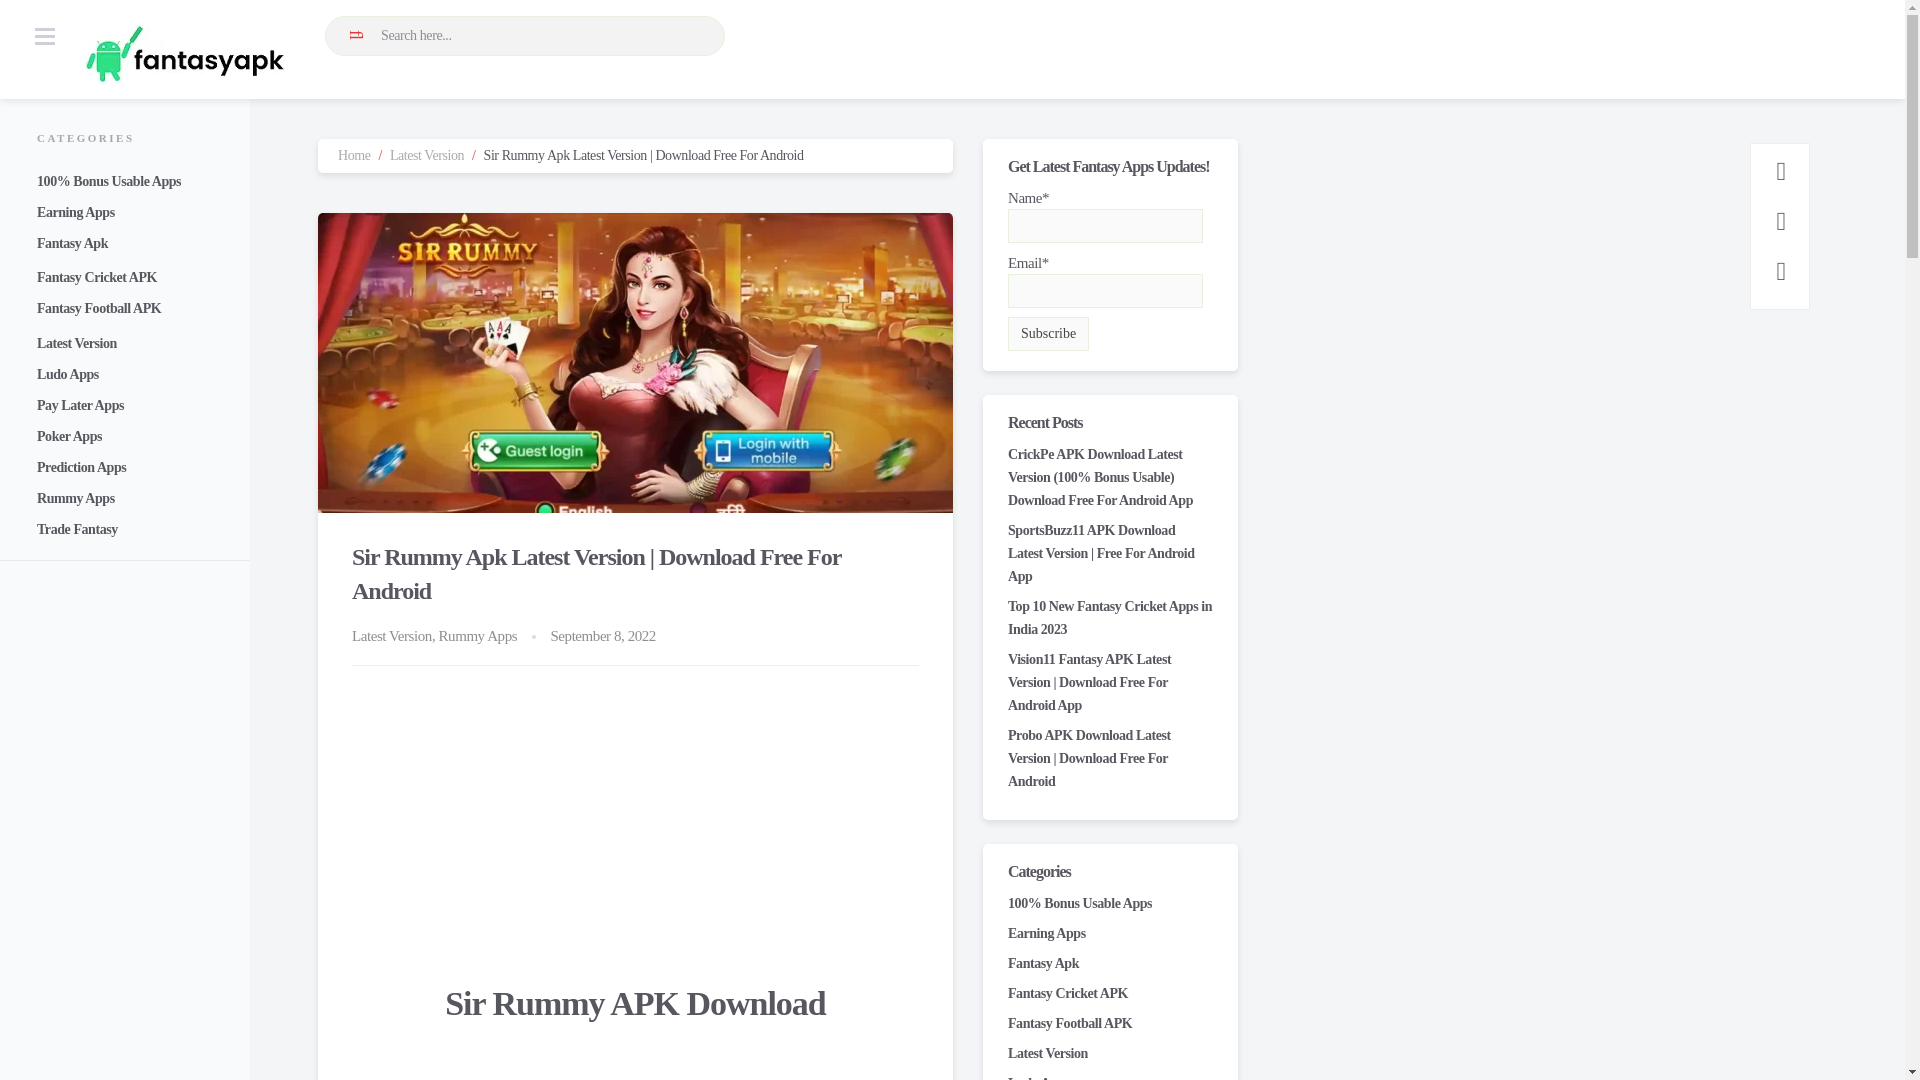  What do you see at coordinates (1110, 618) in the screenshot?
I see `Top 10 New Fantasy Cricket Apps in India 2023` at bounding box center [1110, 618].